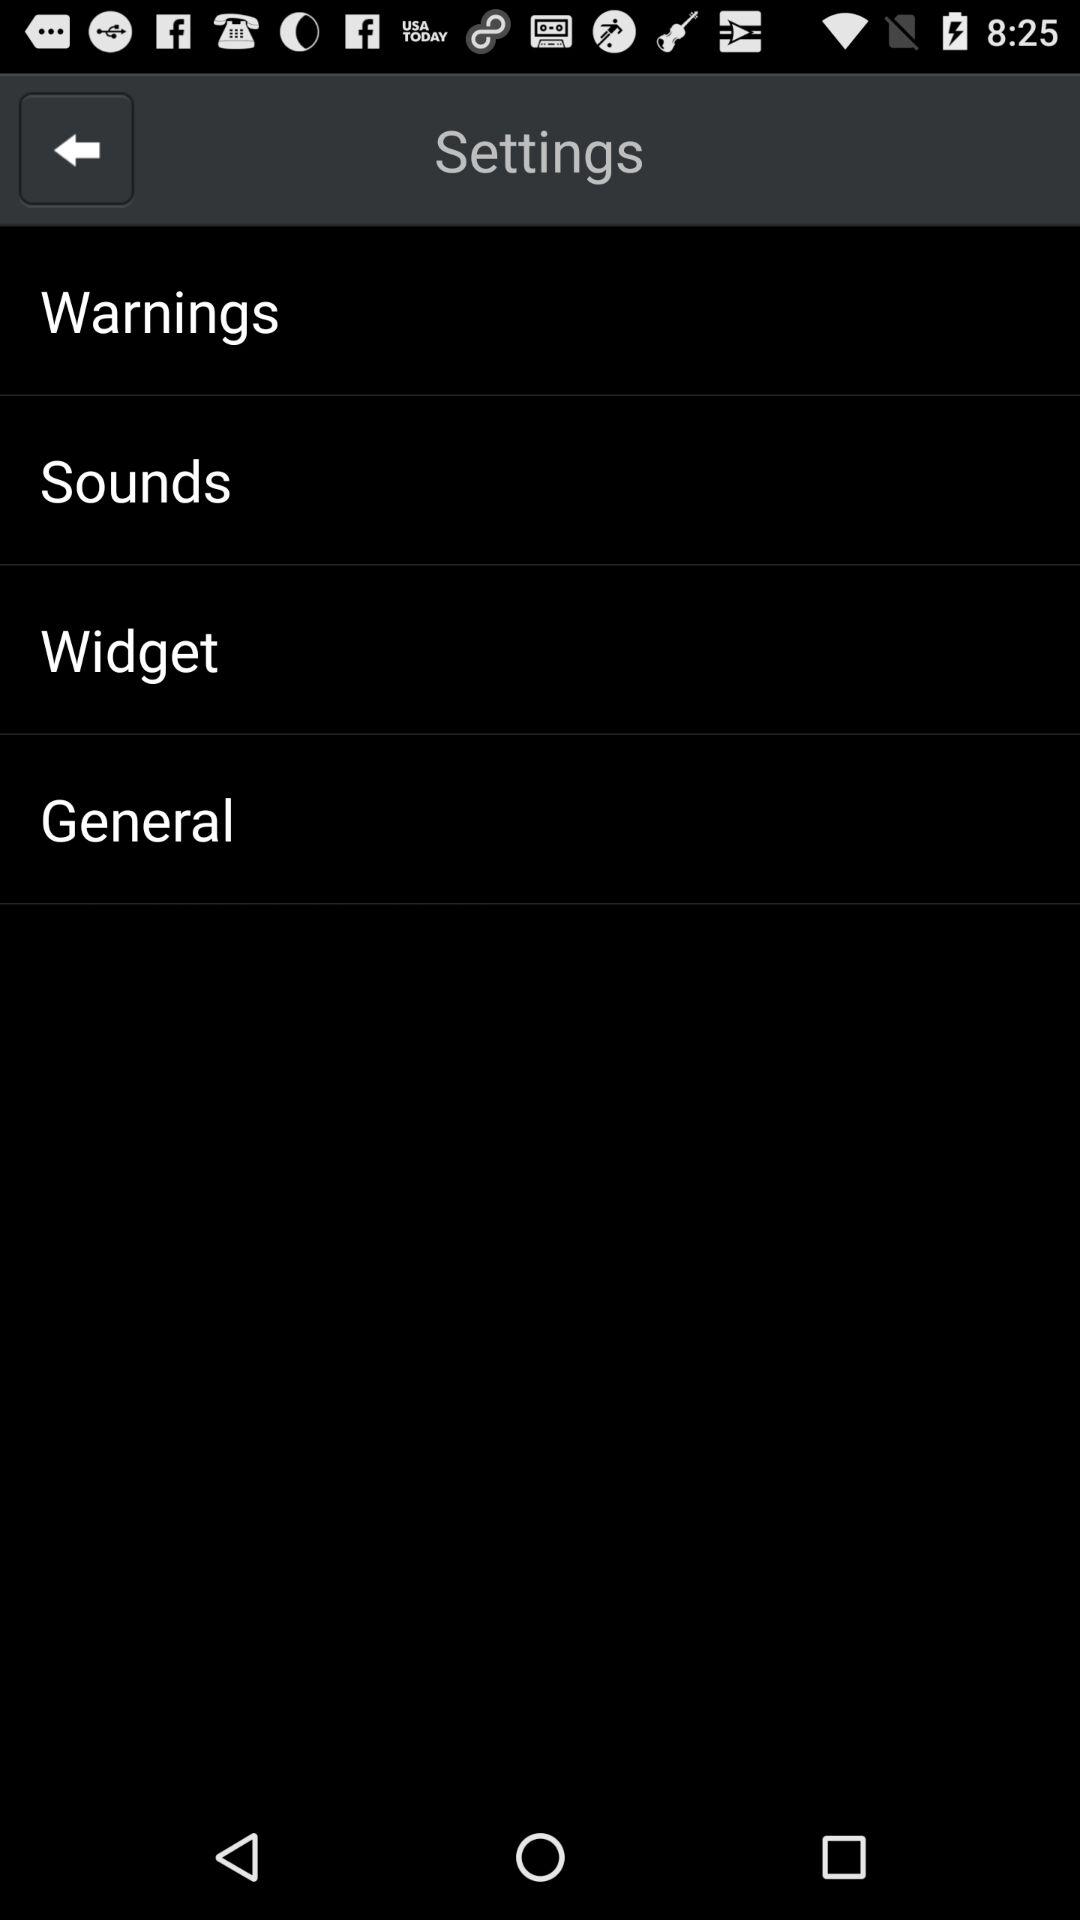 The image size is (1080, 1920). Describe the element at coordinates (137, 818) in the screenshot. I see `swipe until the general app` at that location.